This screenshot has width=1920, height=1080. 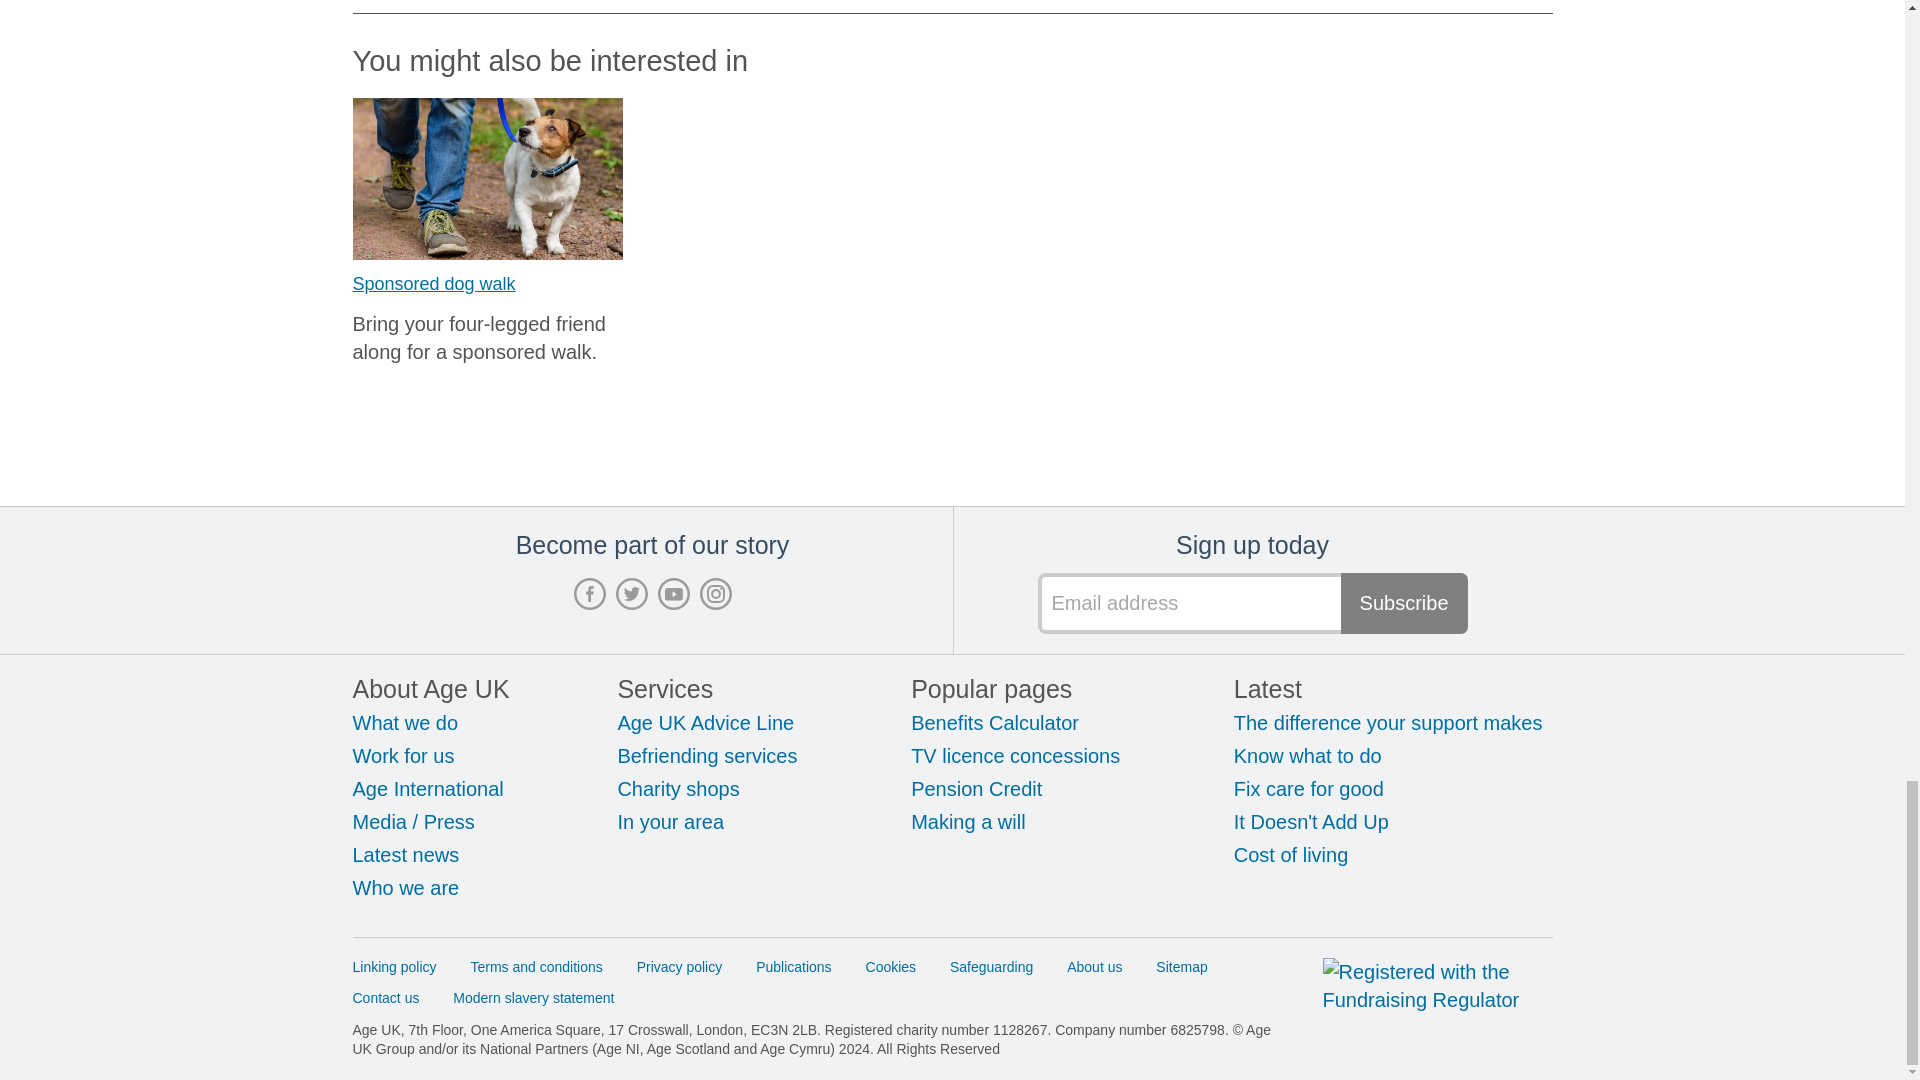 I want to click on Twitter, so click(x=632, y=592).